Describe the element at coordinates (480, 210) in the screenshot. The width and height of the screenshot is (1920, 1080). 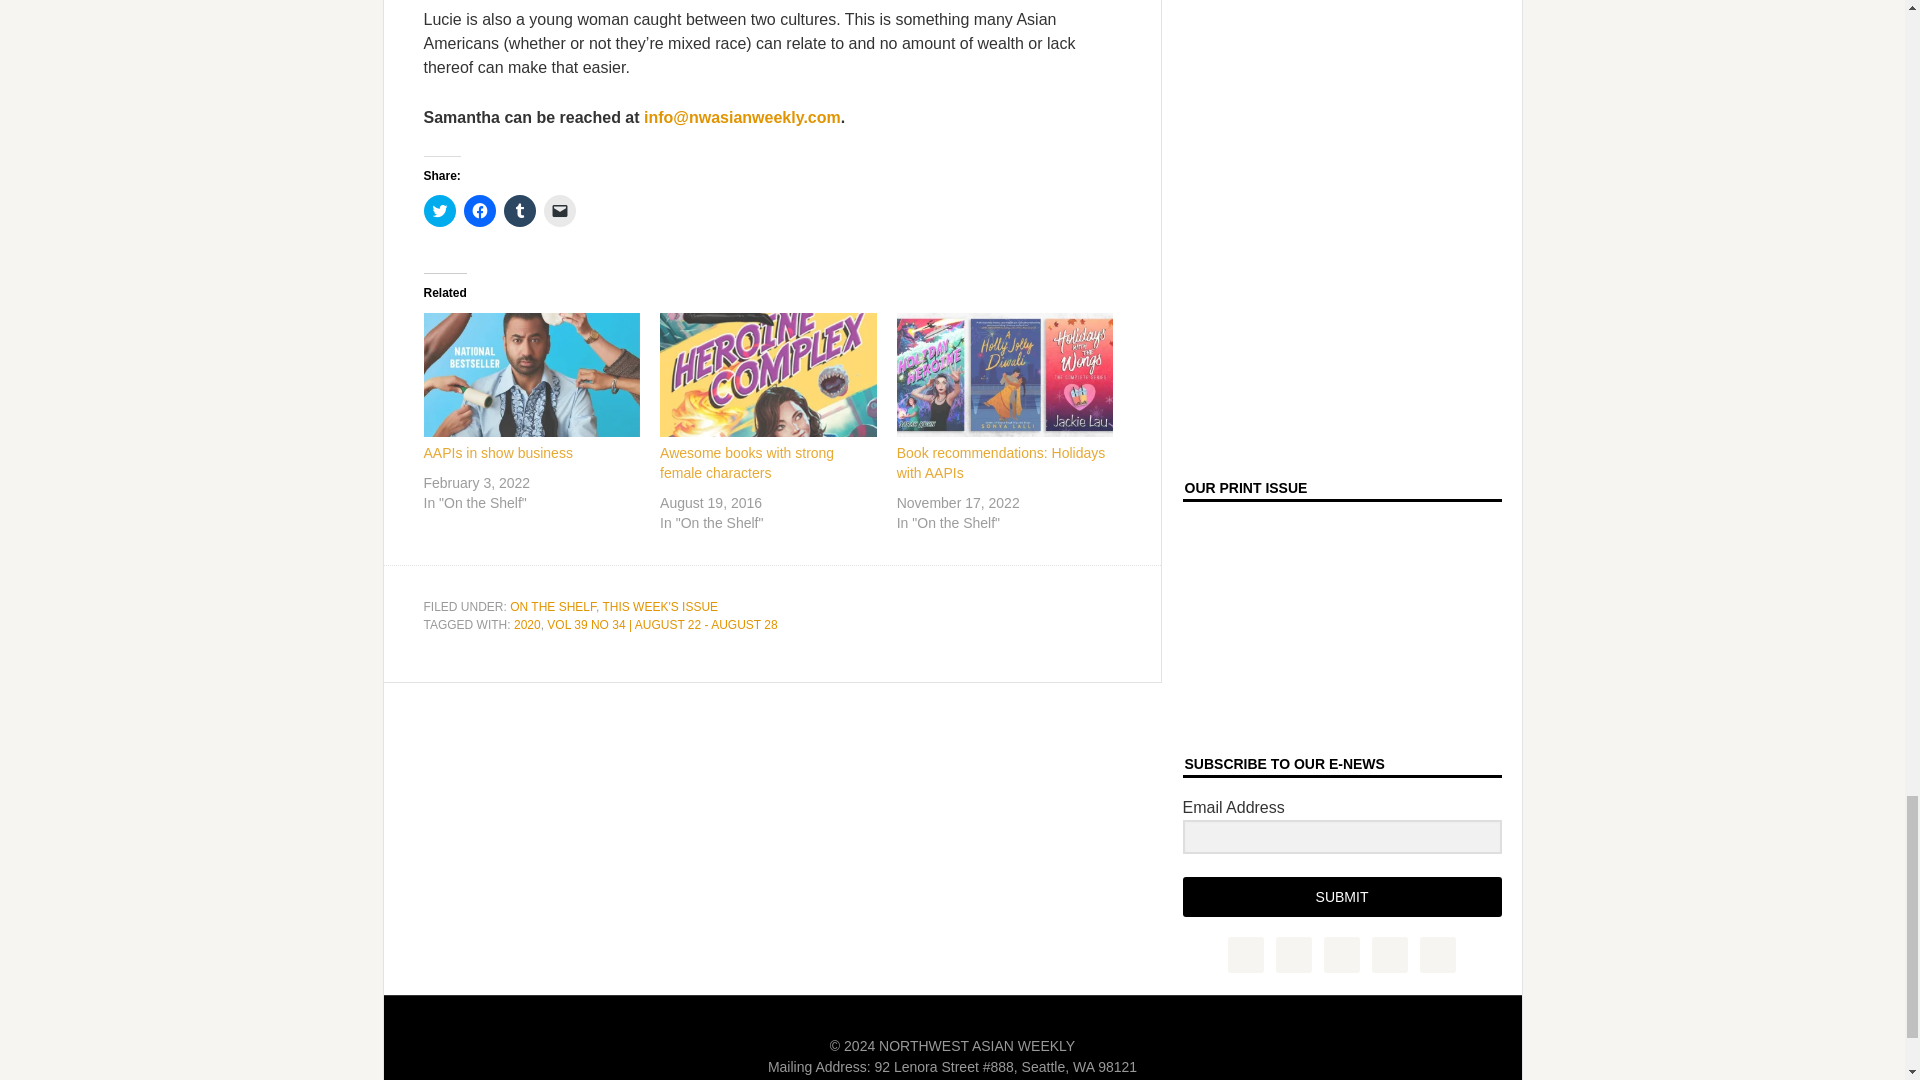
I see `Click to share on Facebook` at that location.